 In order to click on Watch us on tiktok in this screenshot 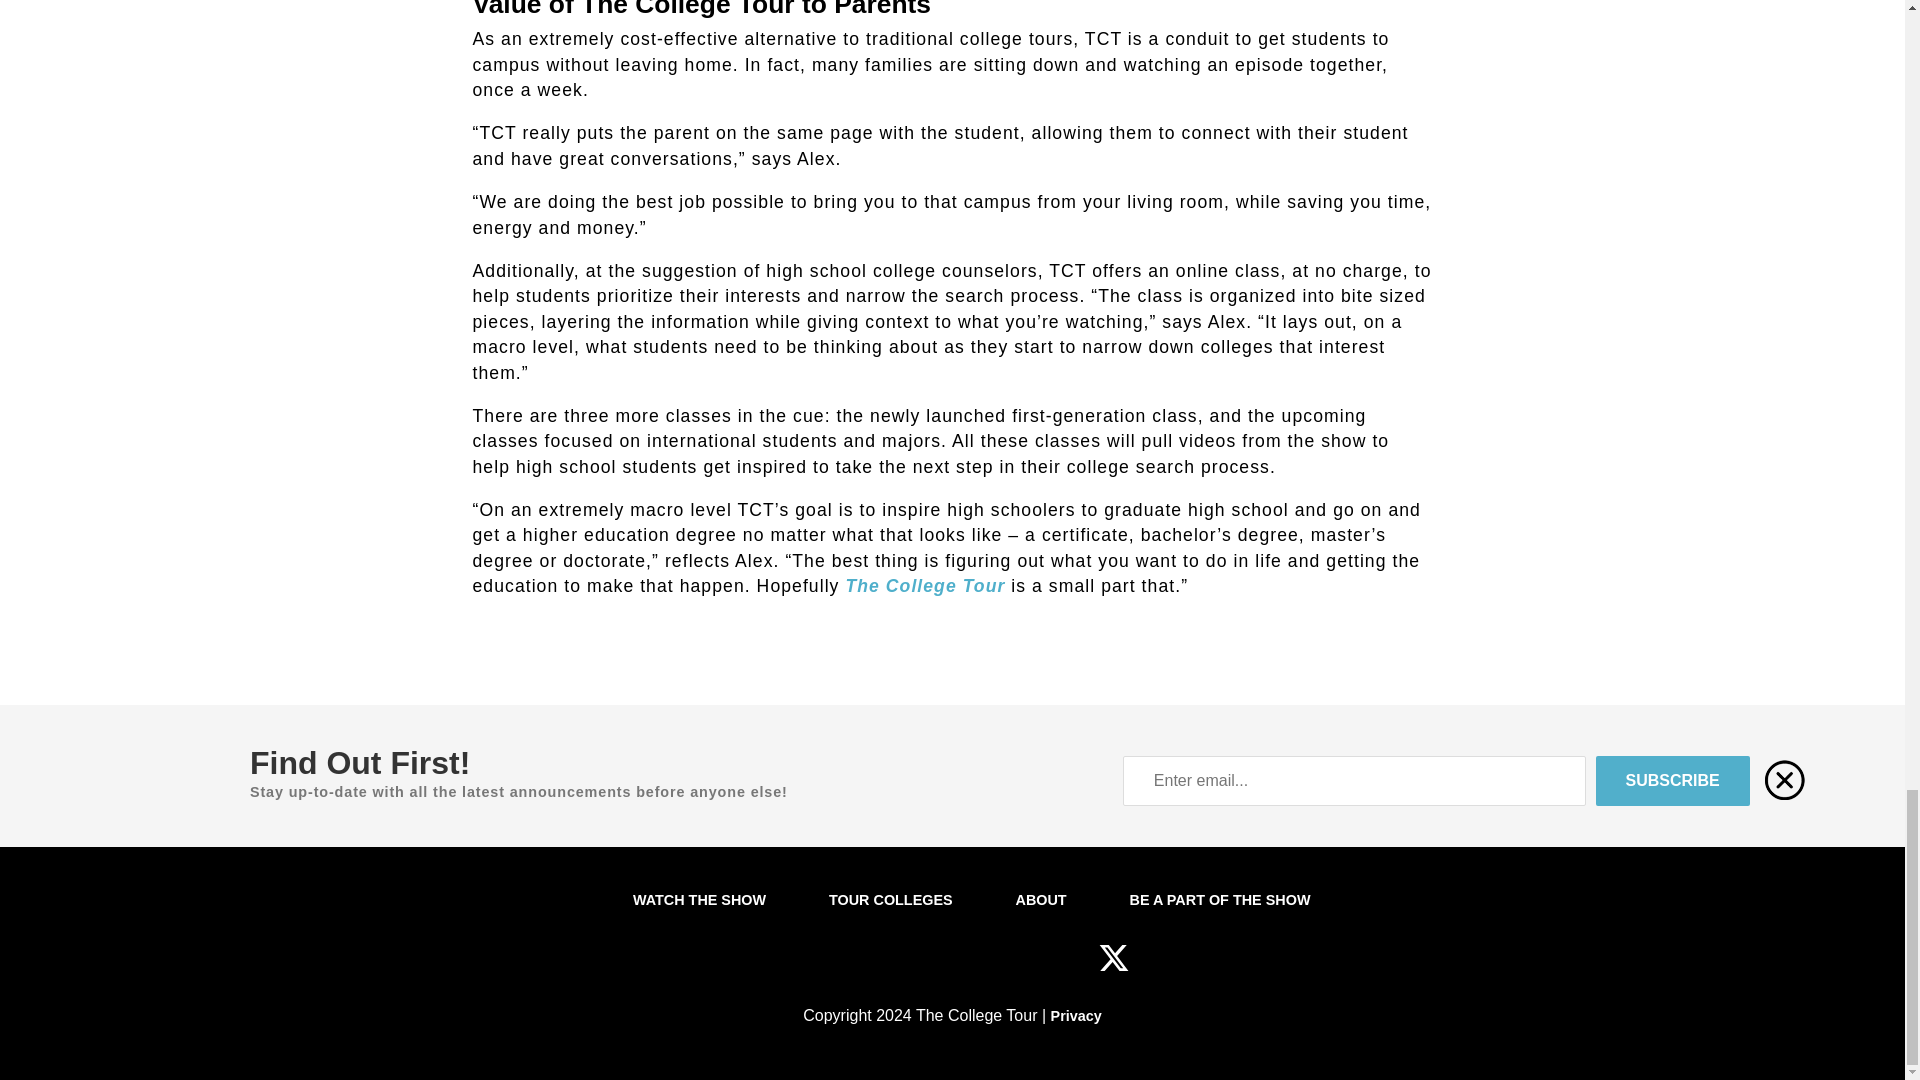, I will do `click(927, 968)`.